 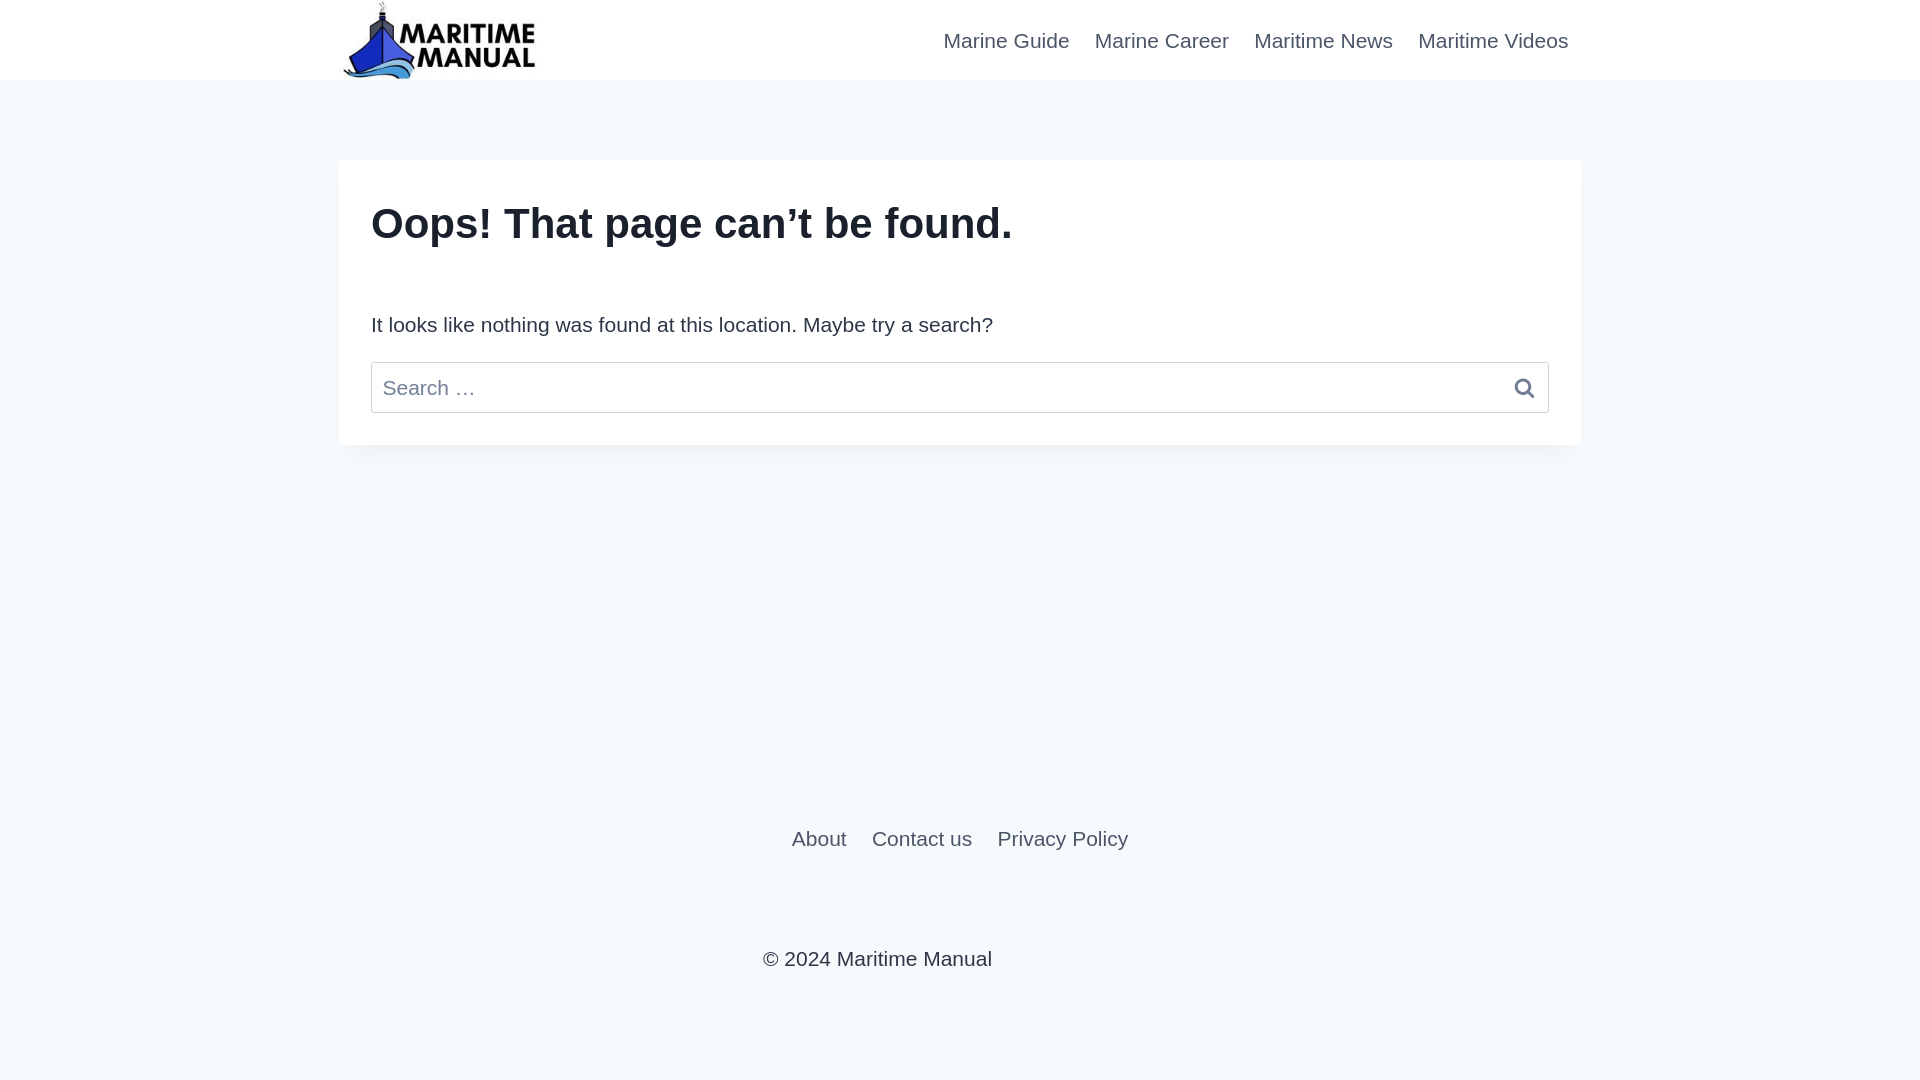 I want to click on Search, so click(x=1524, y=387).